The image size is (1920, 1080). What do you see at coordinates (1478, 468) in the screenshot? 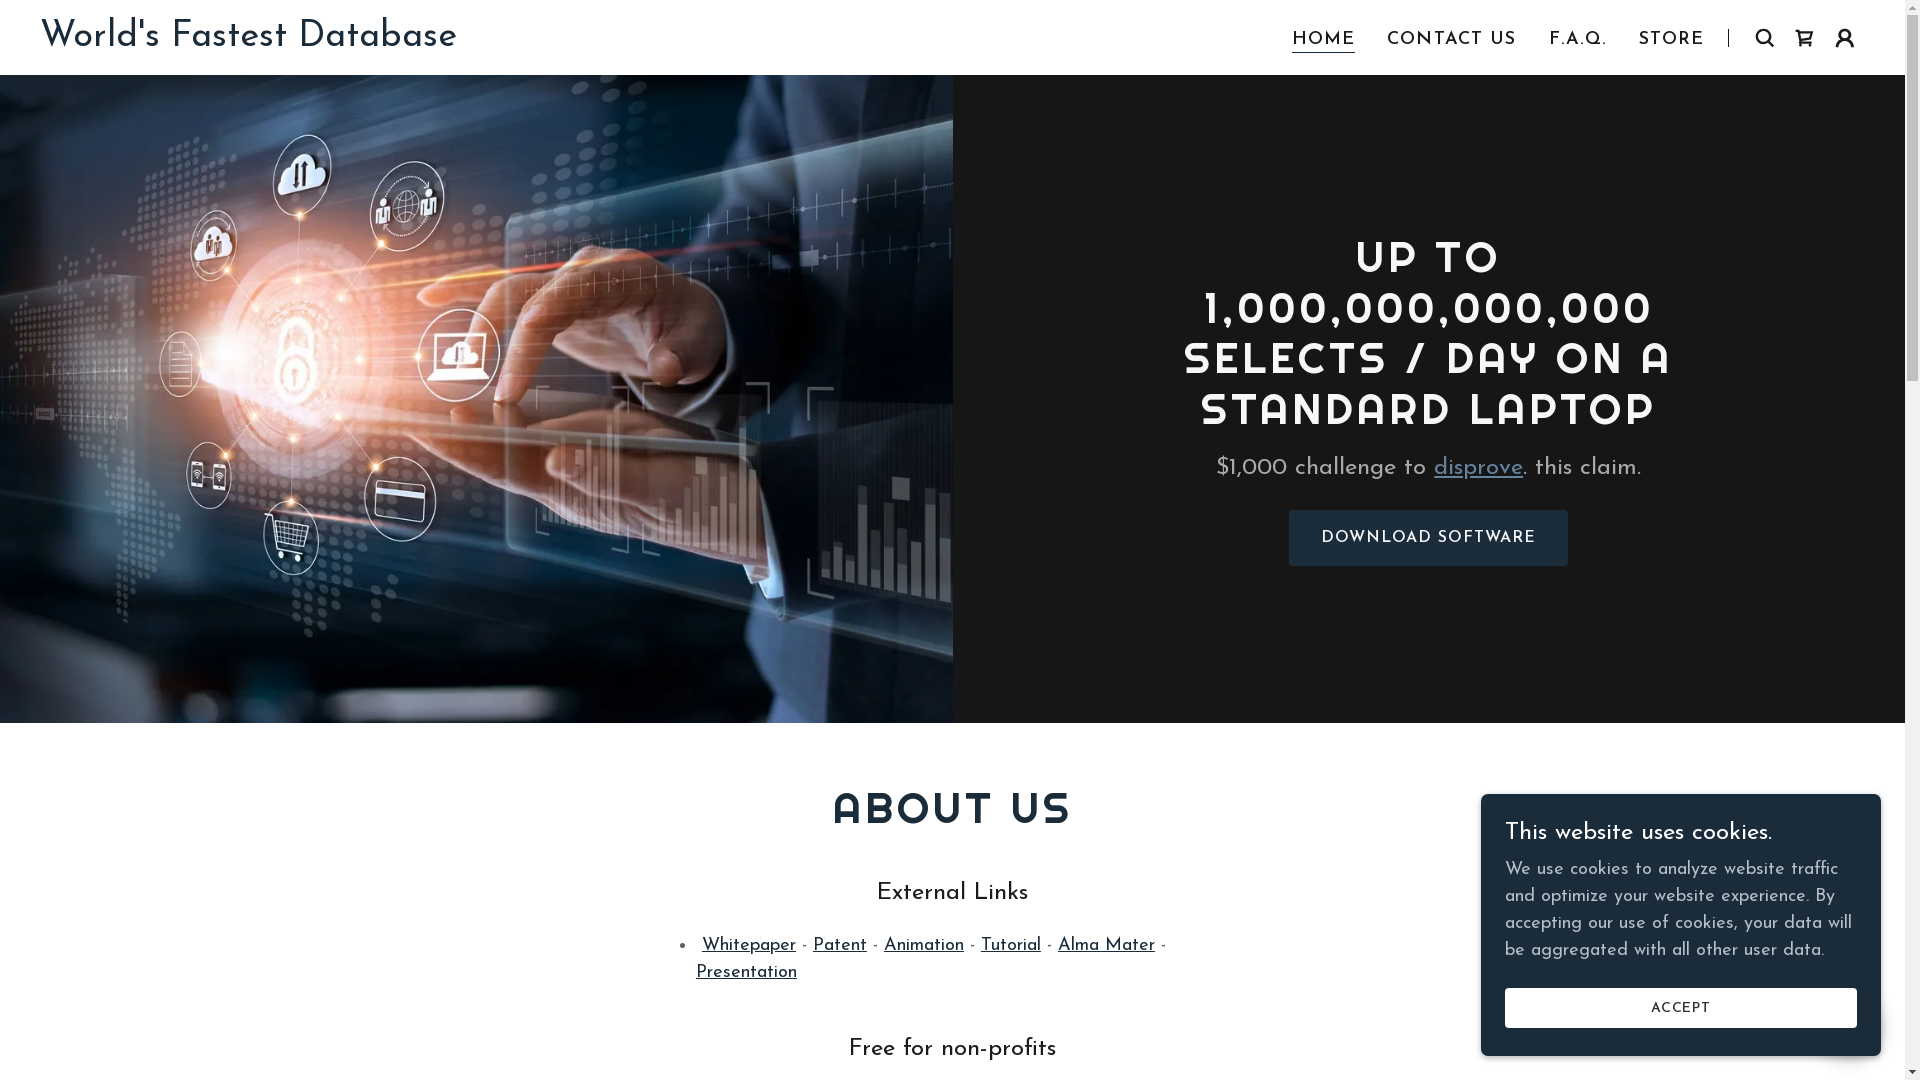
I see `disprove` at bounding box center [1478, 468].